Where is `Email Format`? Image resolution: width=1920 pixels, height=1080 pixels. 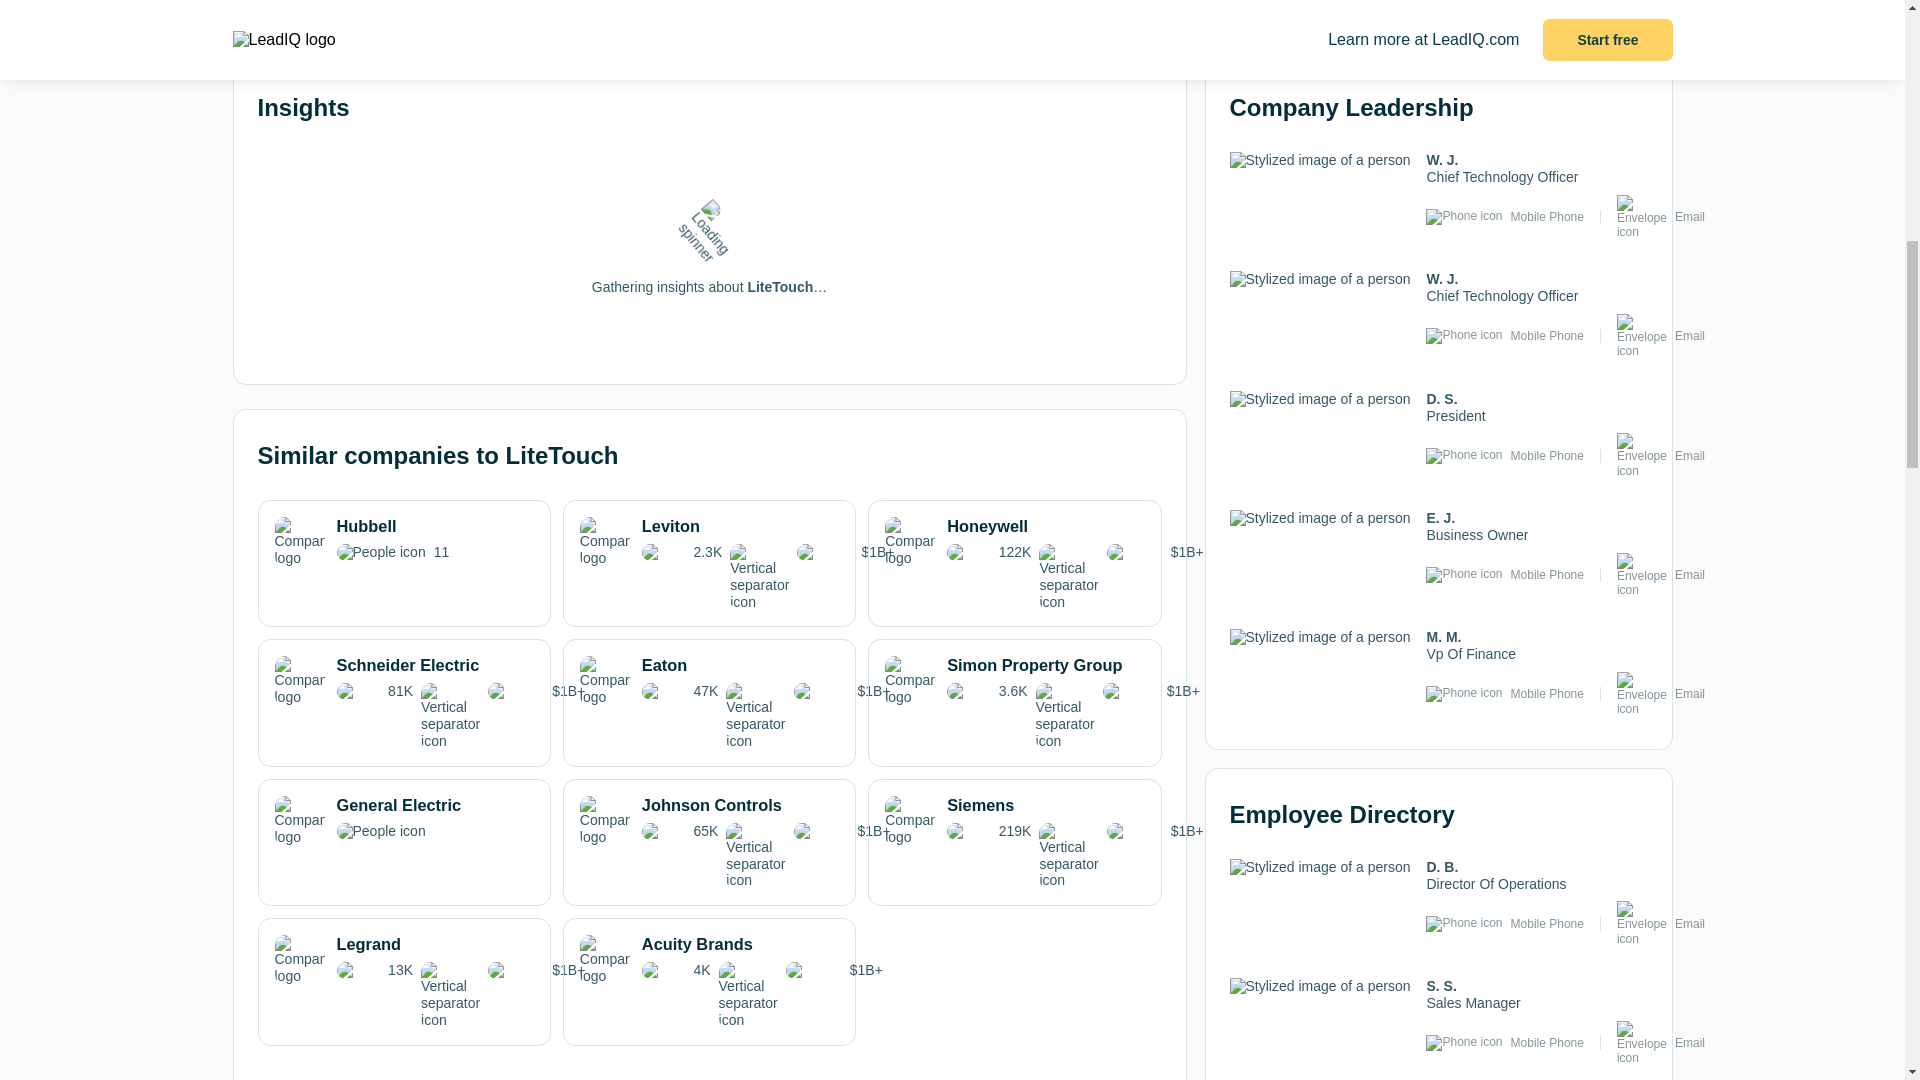 Email Format is located at coordinates (947, 17).